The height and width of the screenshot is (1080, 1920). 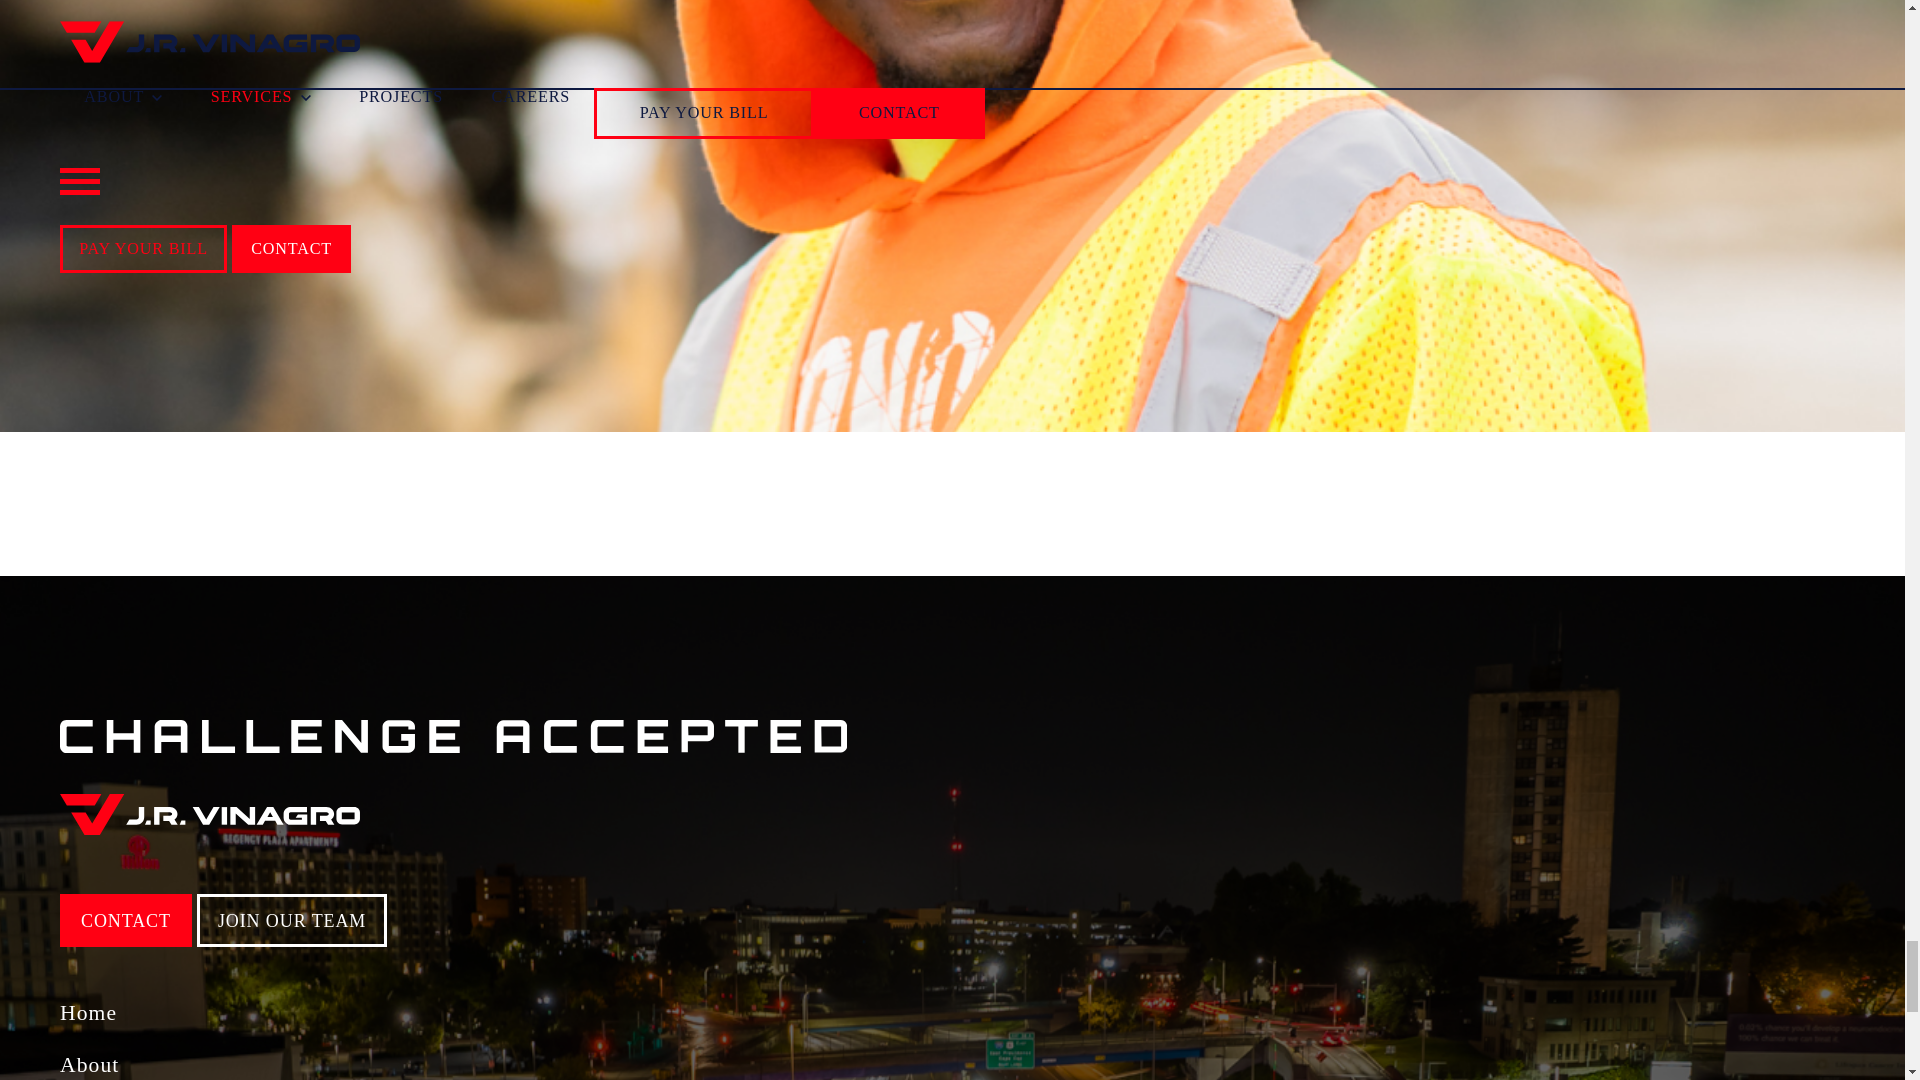 I want to click on Home, so click(x=814, y=1014).